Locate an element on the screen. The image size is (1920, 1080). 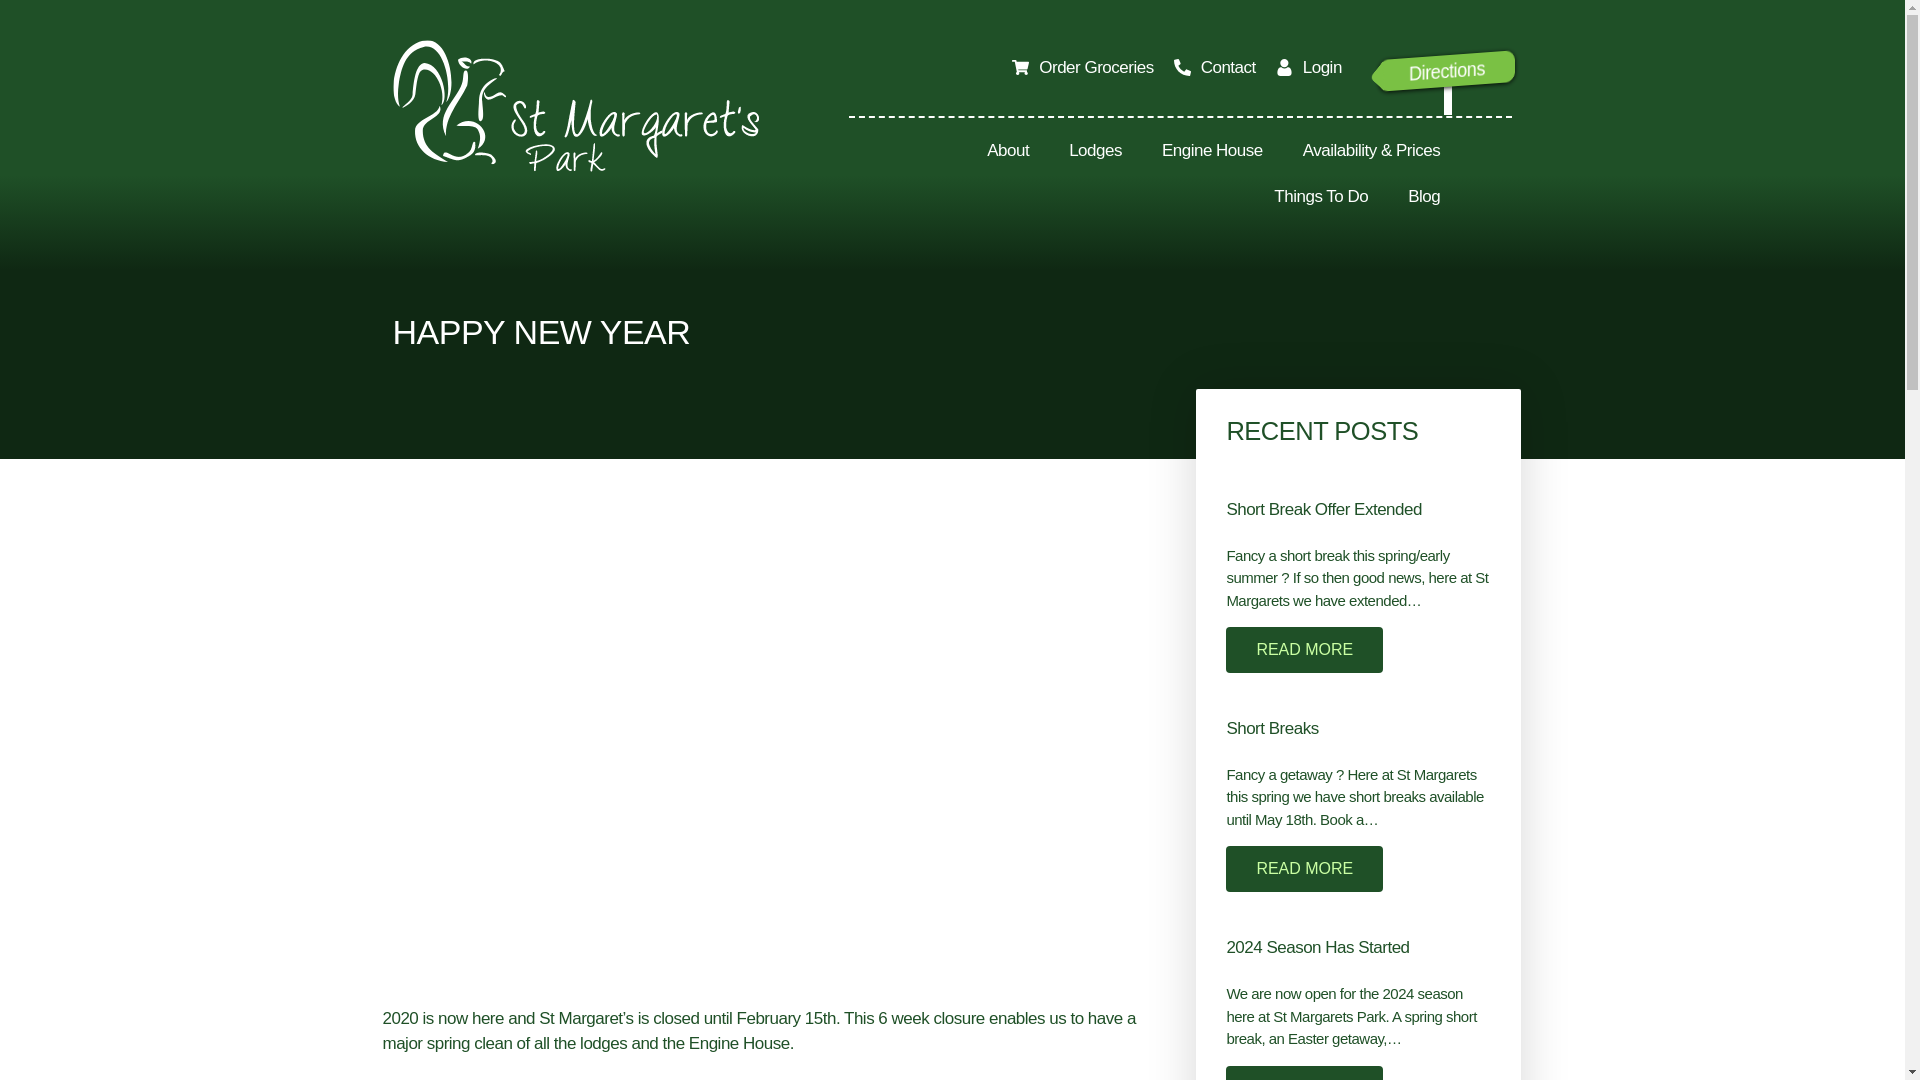
Contact is located at coordinates (1214, 68).